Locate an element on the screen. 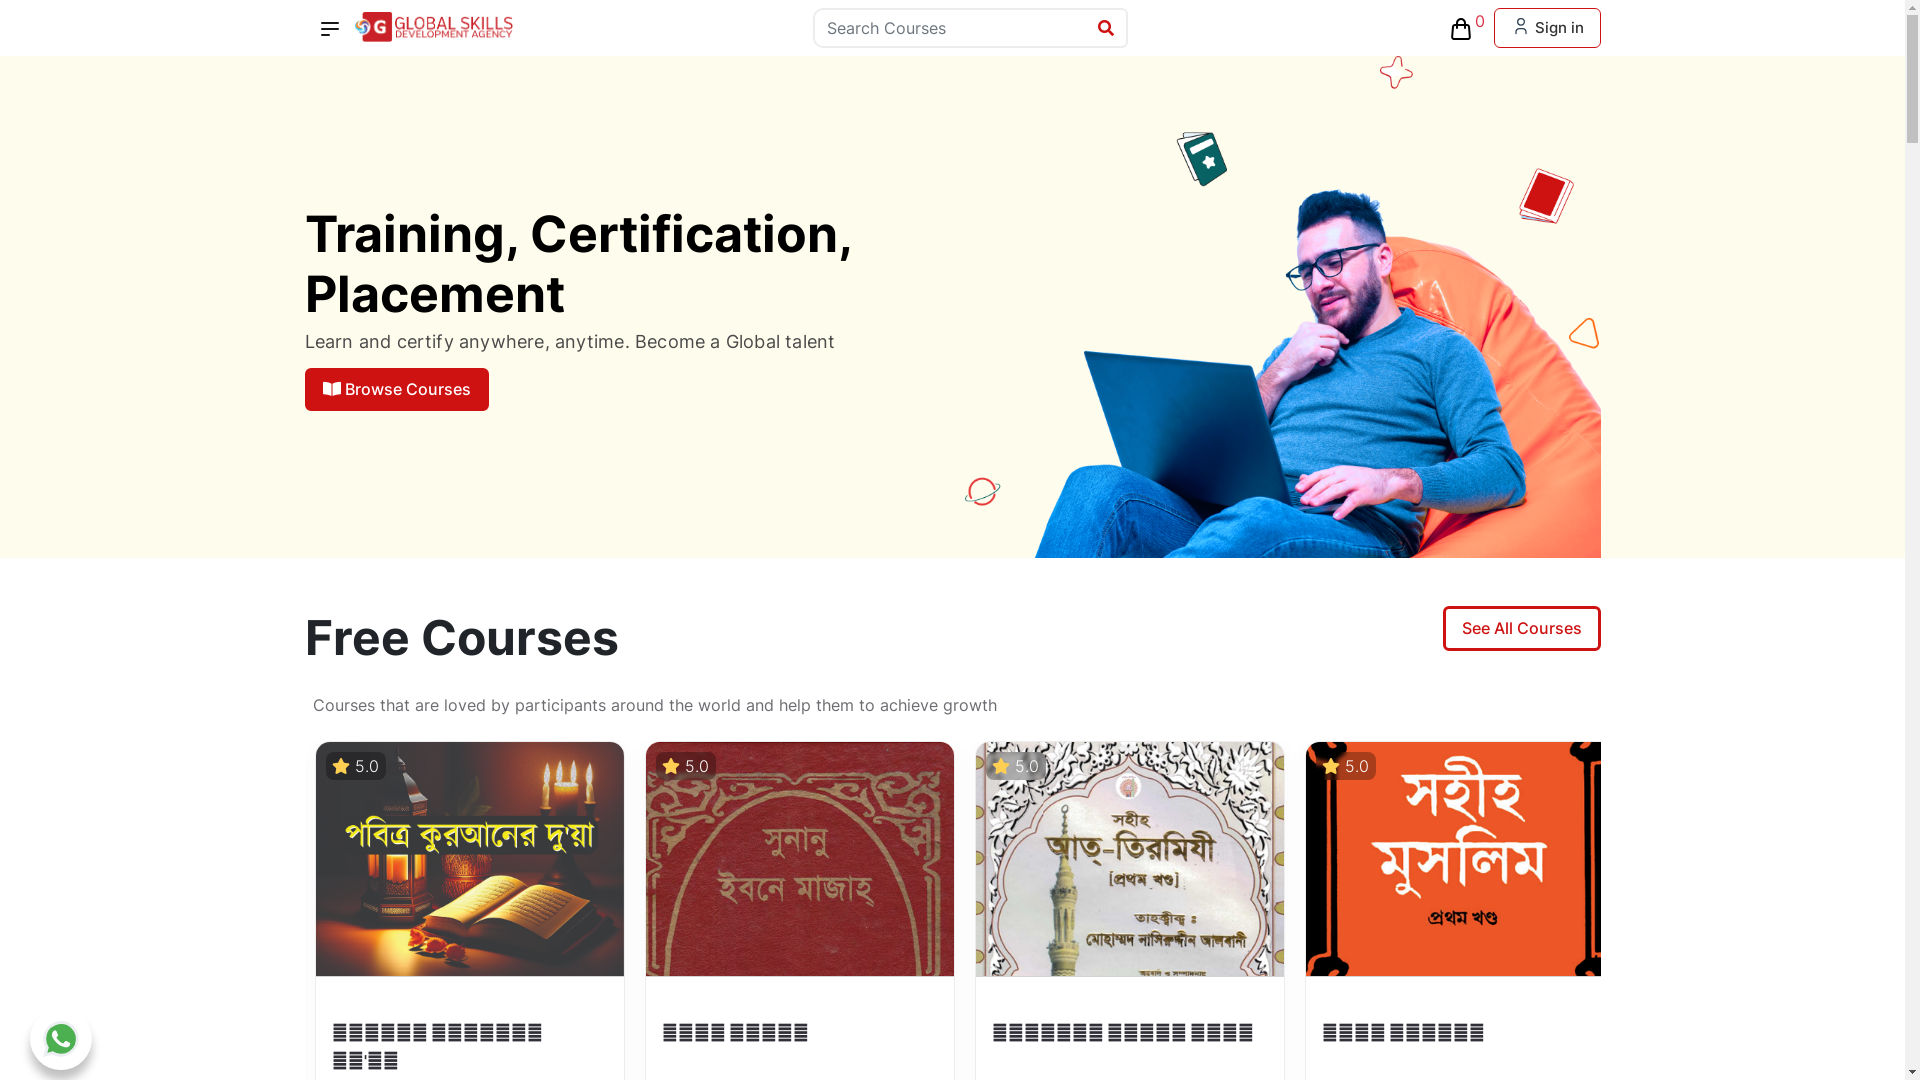  0 is located at coordinates (1461, 28).